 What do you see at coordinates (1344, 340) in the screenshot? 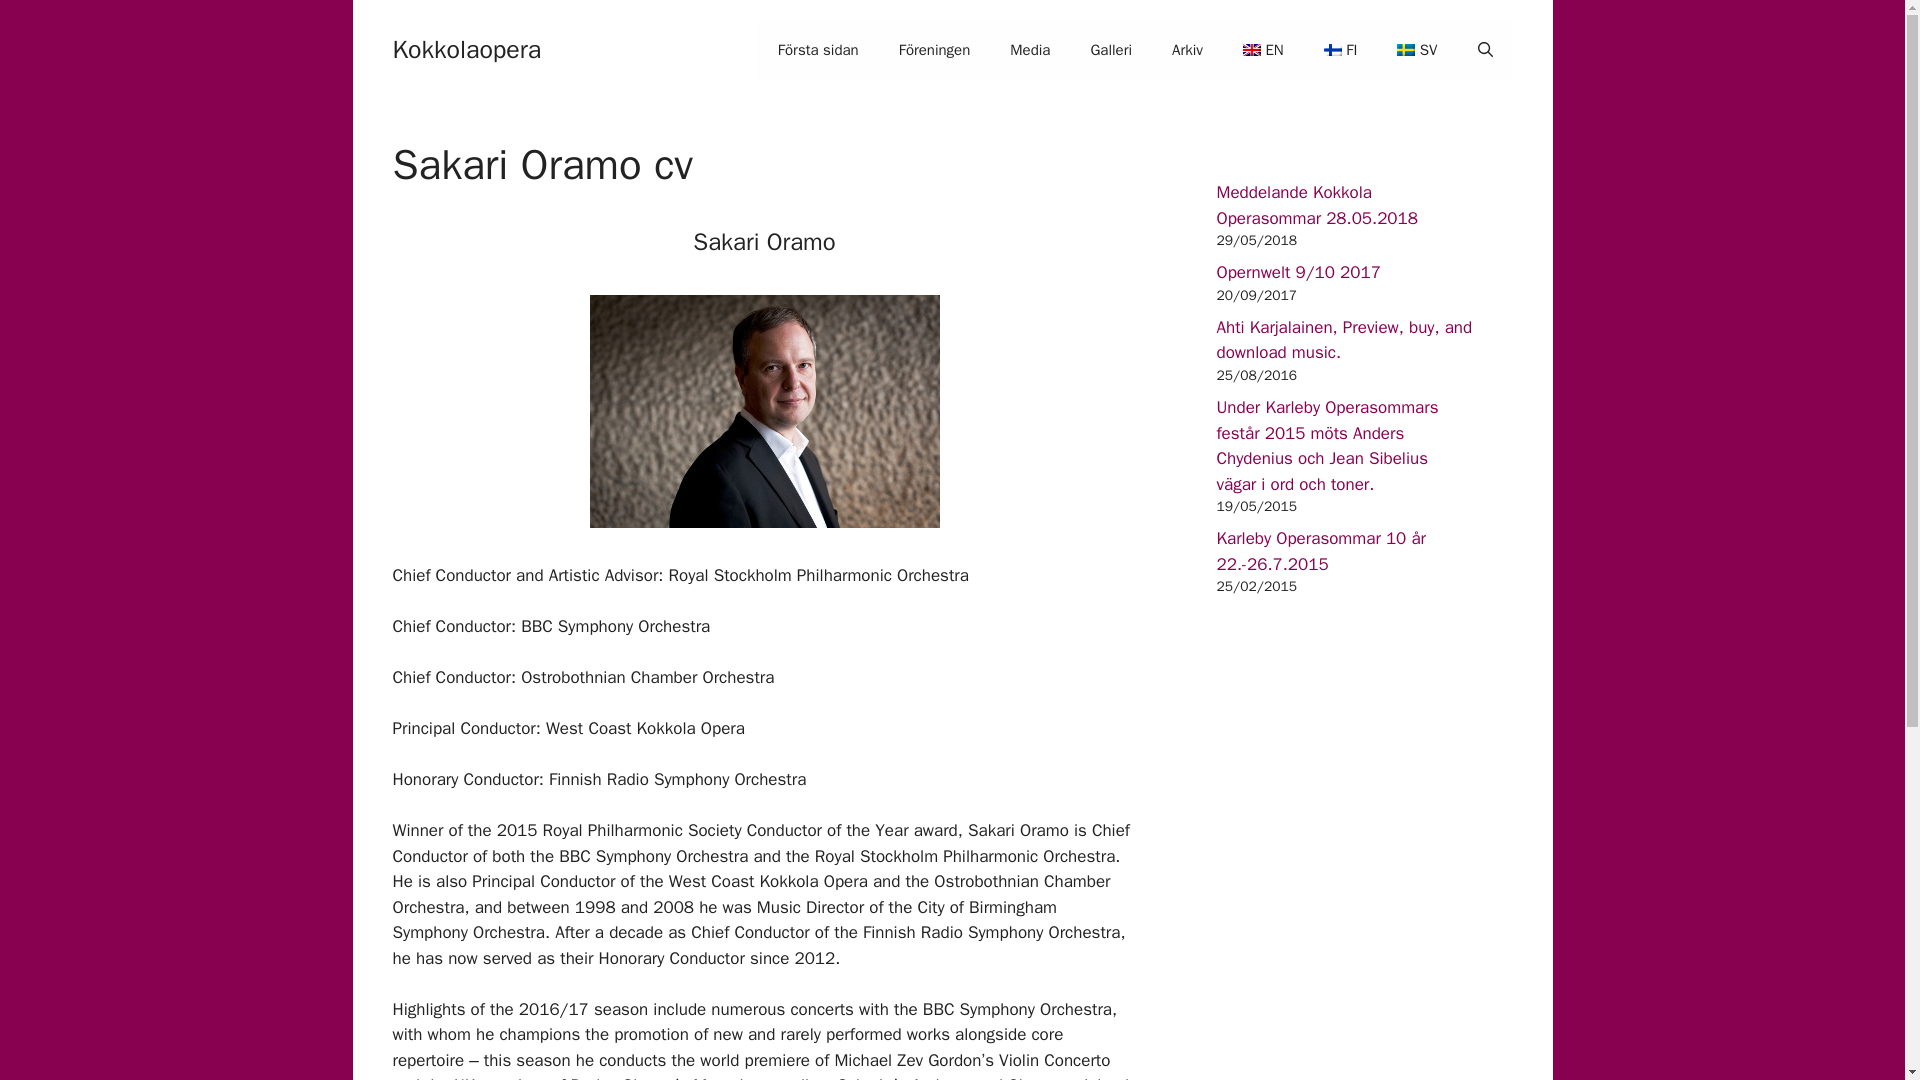
I see `Ahti Karjalainen, Preview, buy, and download music.` at bounding box center [1344, 340].